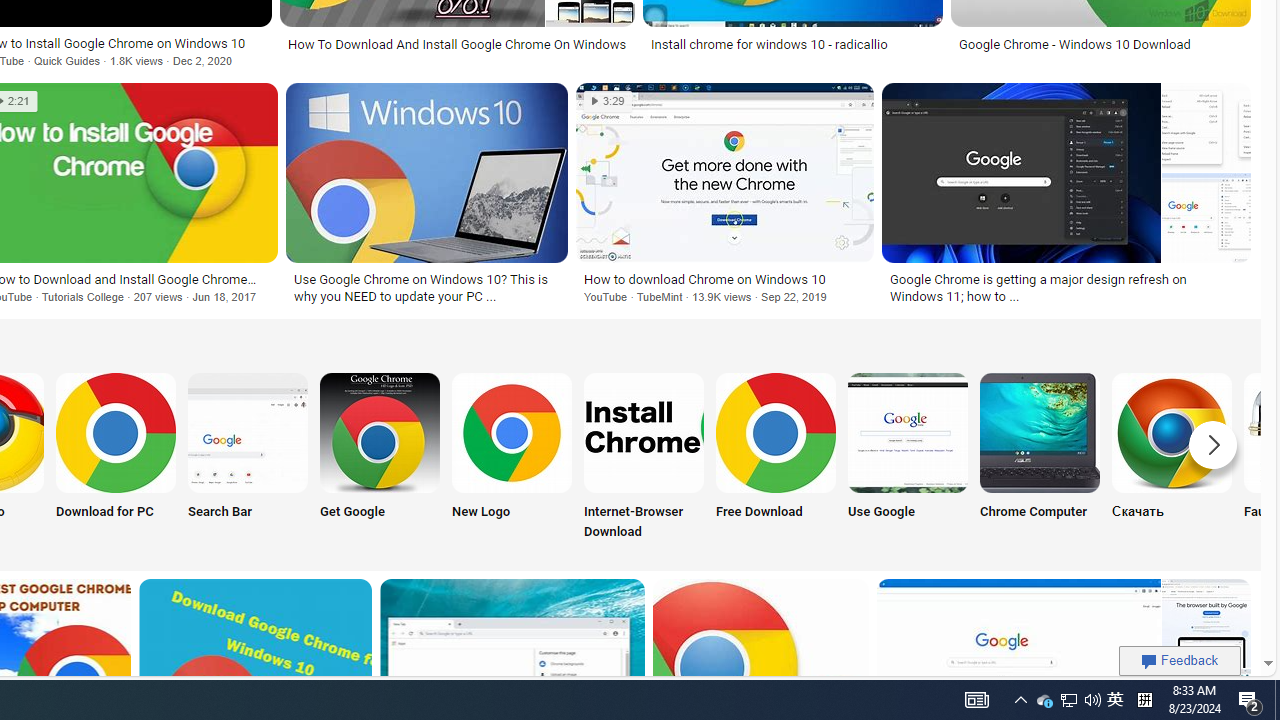 The image size is (1280, 720). Describe the element at coordinates (608, 101) in the screenshot. I see `3:29` at that location.